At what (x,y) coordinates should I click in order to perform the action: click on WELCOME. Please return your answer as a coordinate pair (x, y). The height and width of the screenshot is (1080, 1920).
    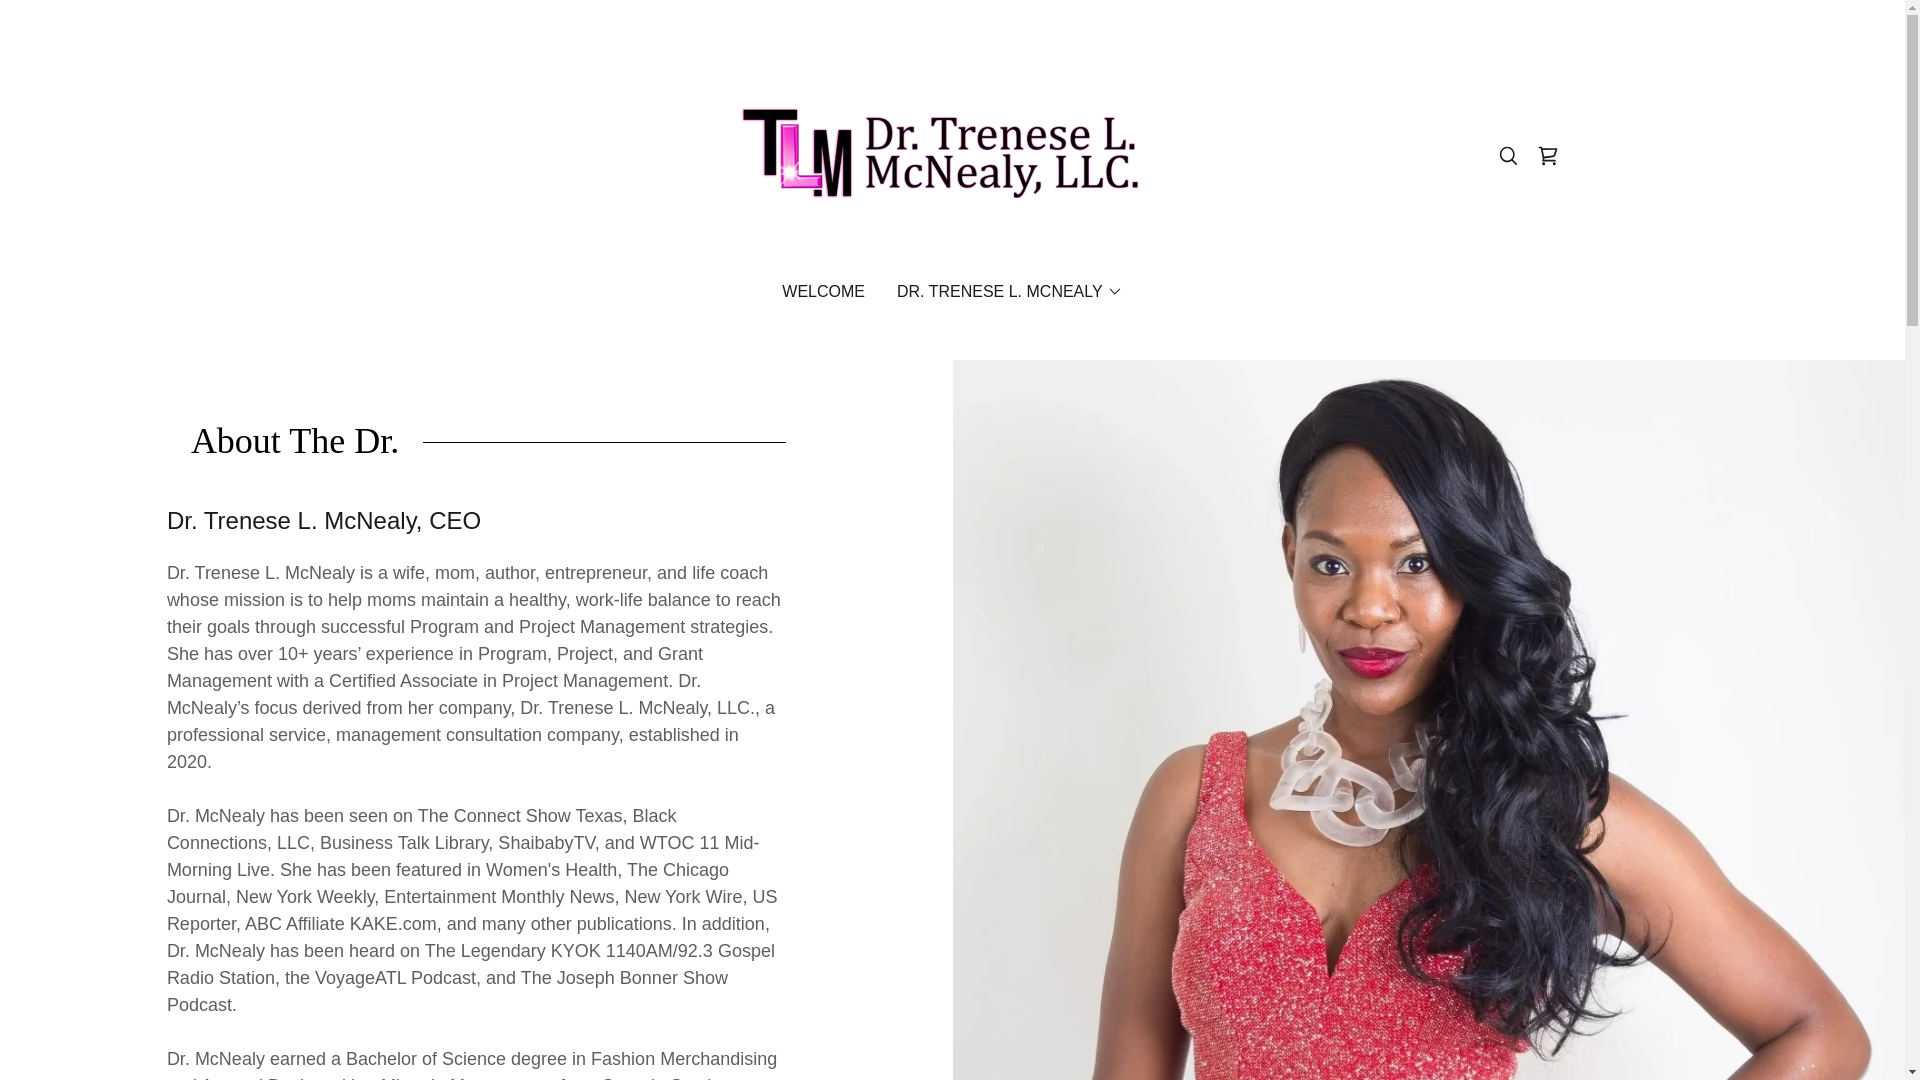
    Looking at the image, I should click on (823, 292).